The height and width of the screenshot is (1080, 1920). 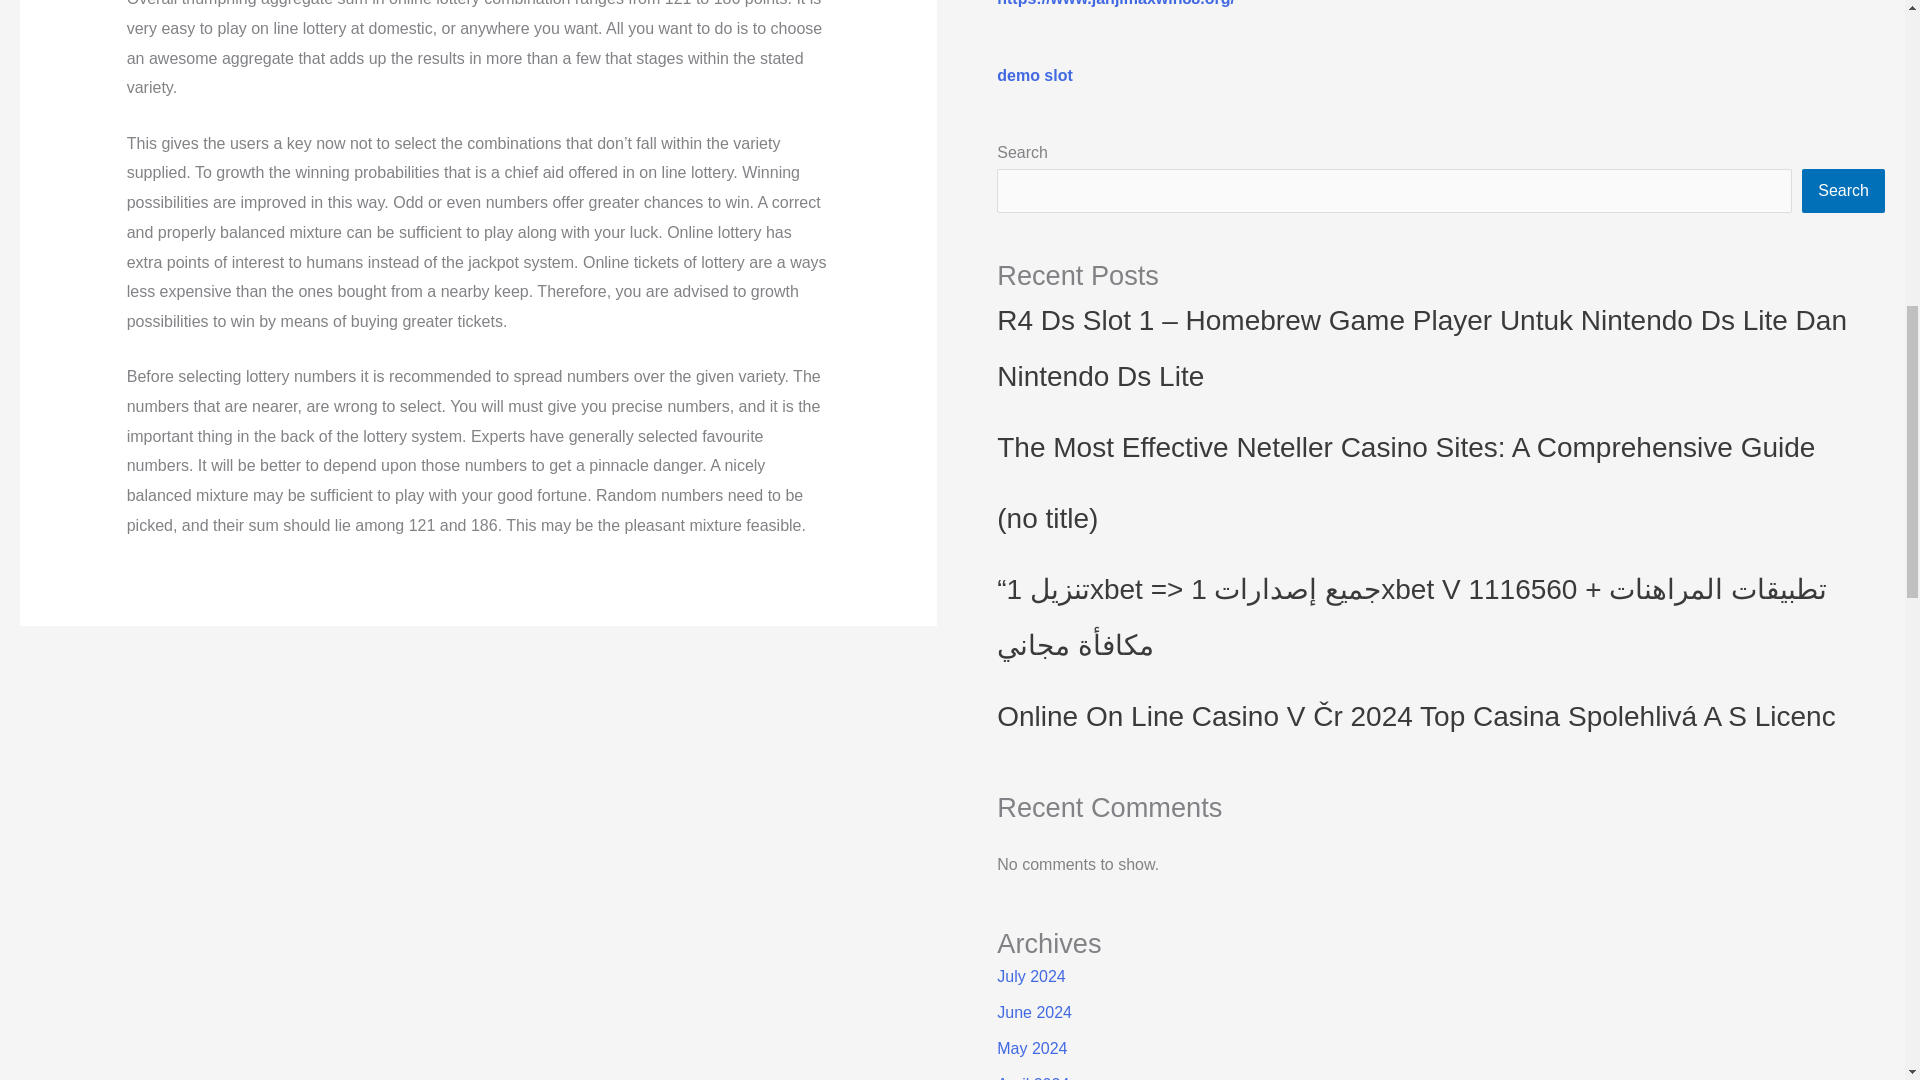 What do you see at coordinates (1032, 1048) in the screenshot?
I see `May 2024` at bounding box center [1032, 1048].